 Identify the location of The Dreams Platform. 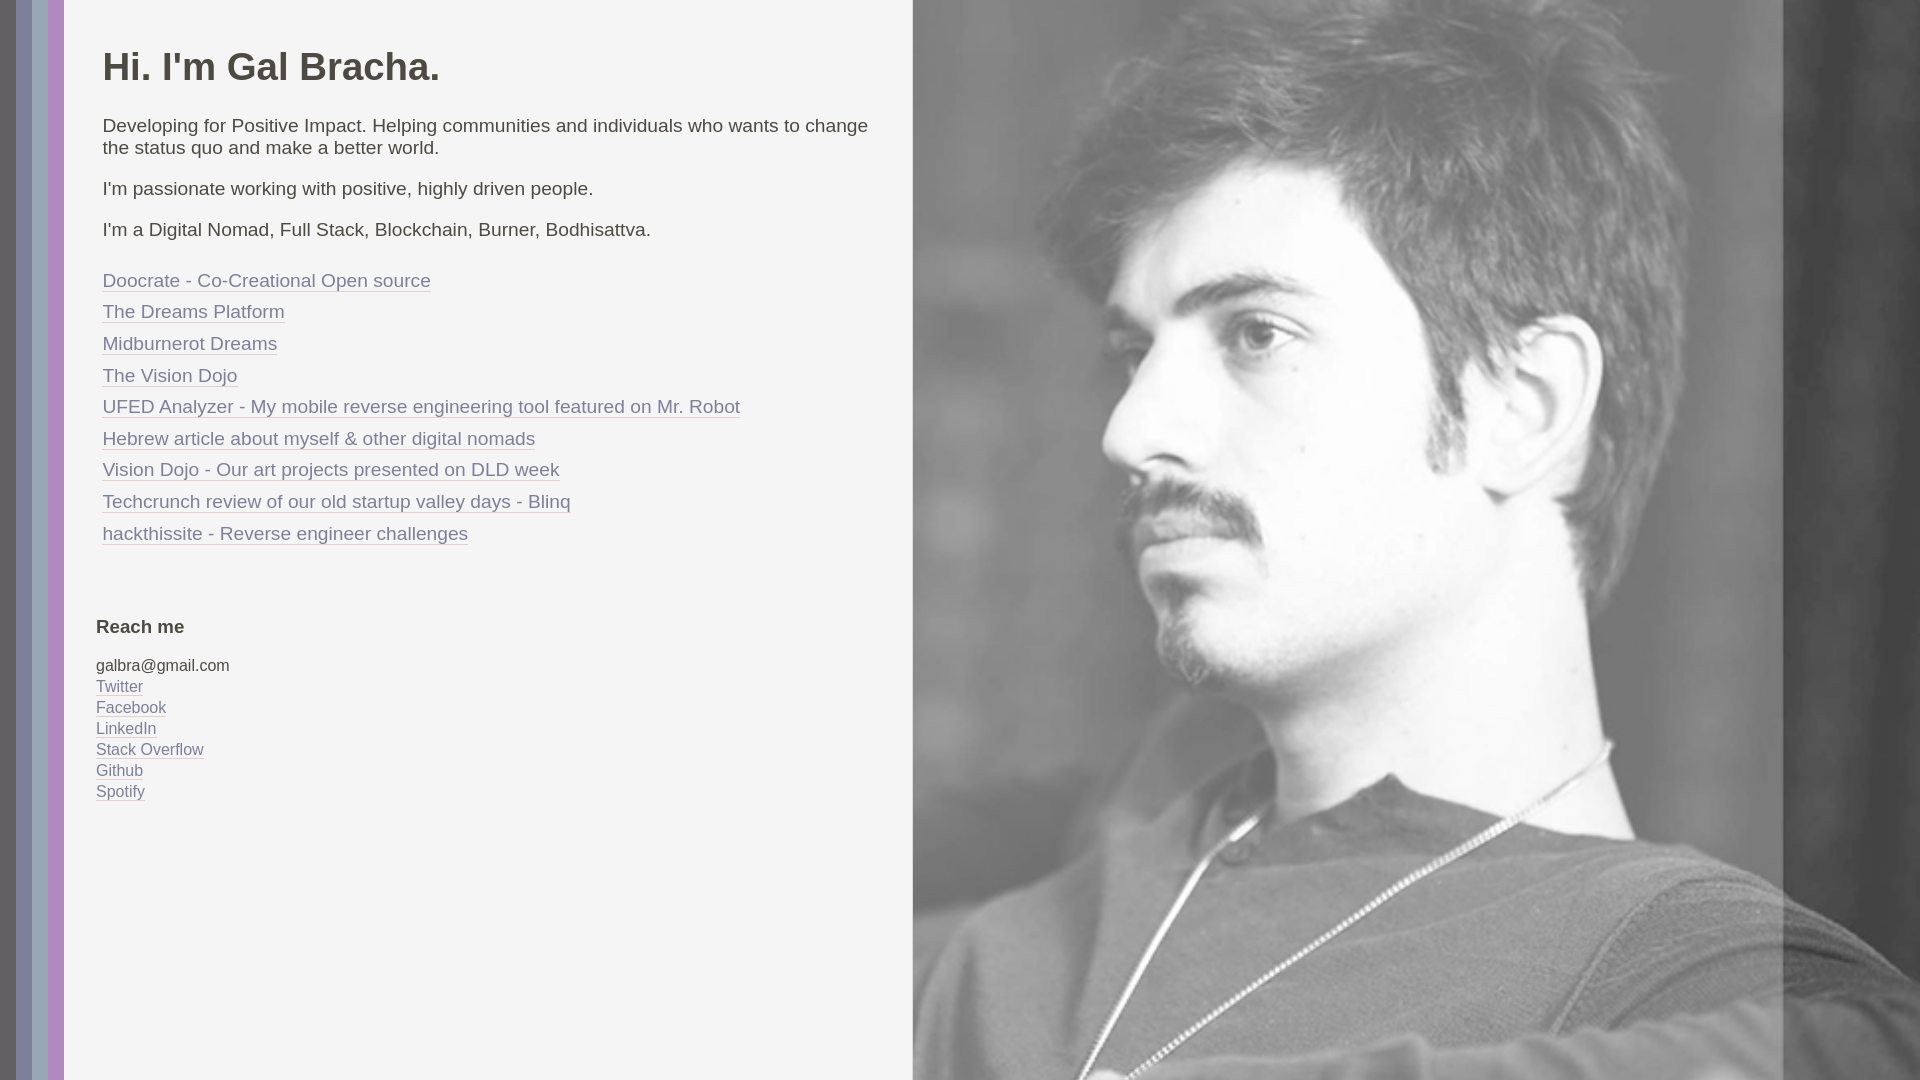
(192, 312).